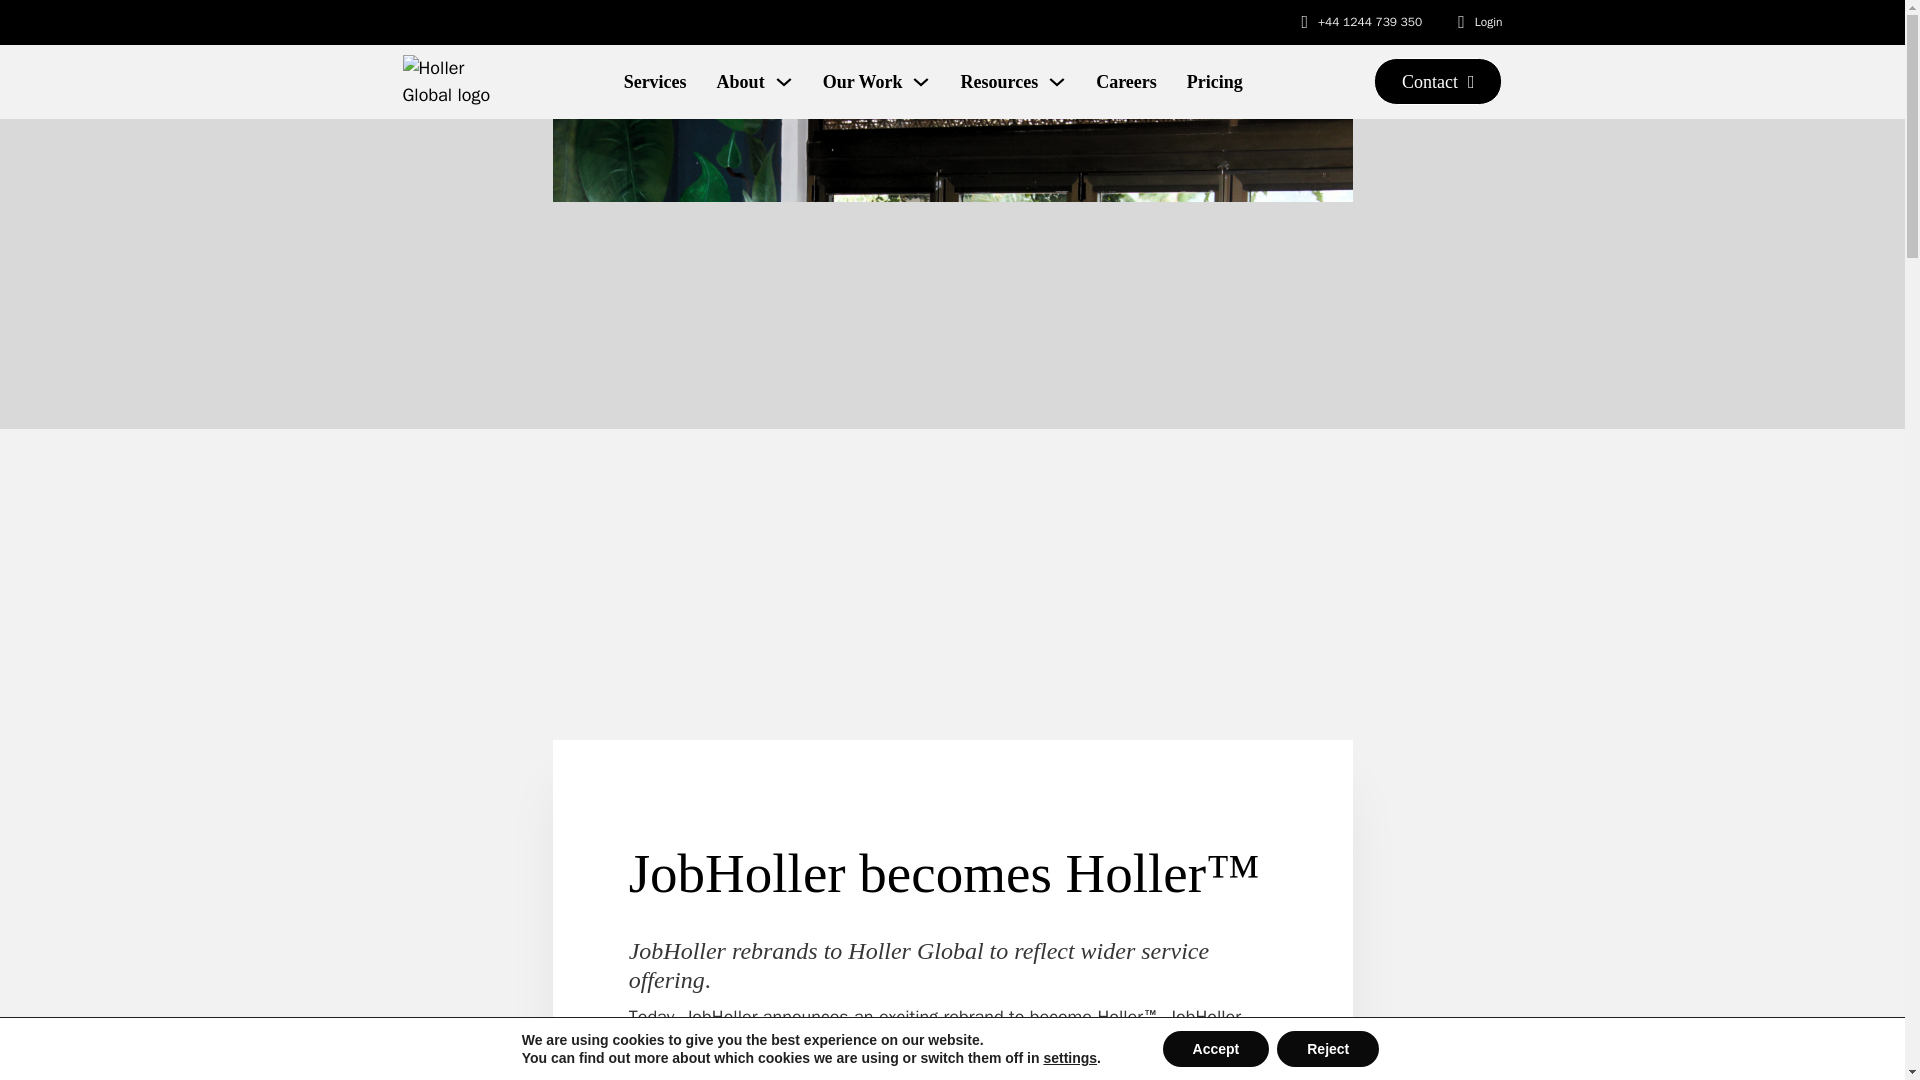 The image size is (1920, 1080). I want to click on Our Work, so click(862, 82).